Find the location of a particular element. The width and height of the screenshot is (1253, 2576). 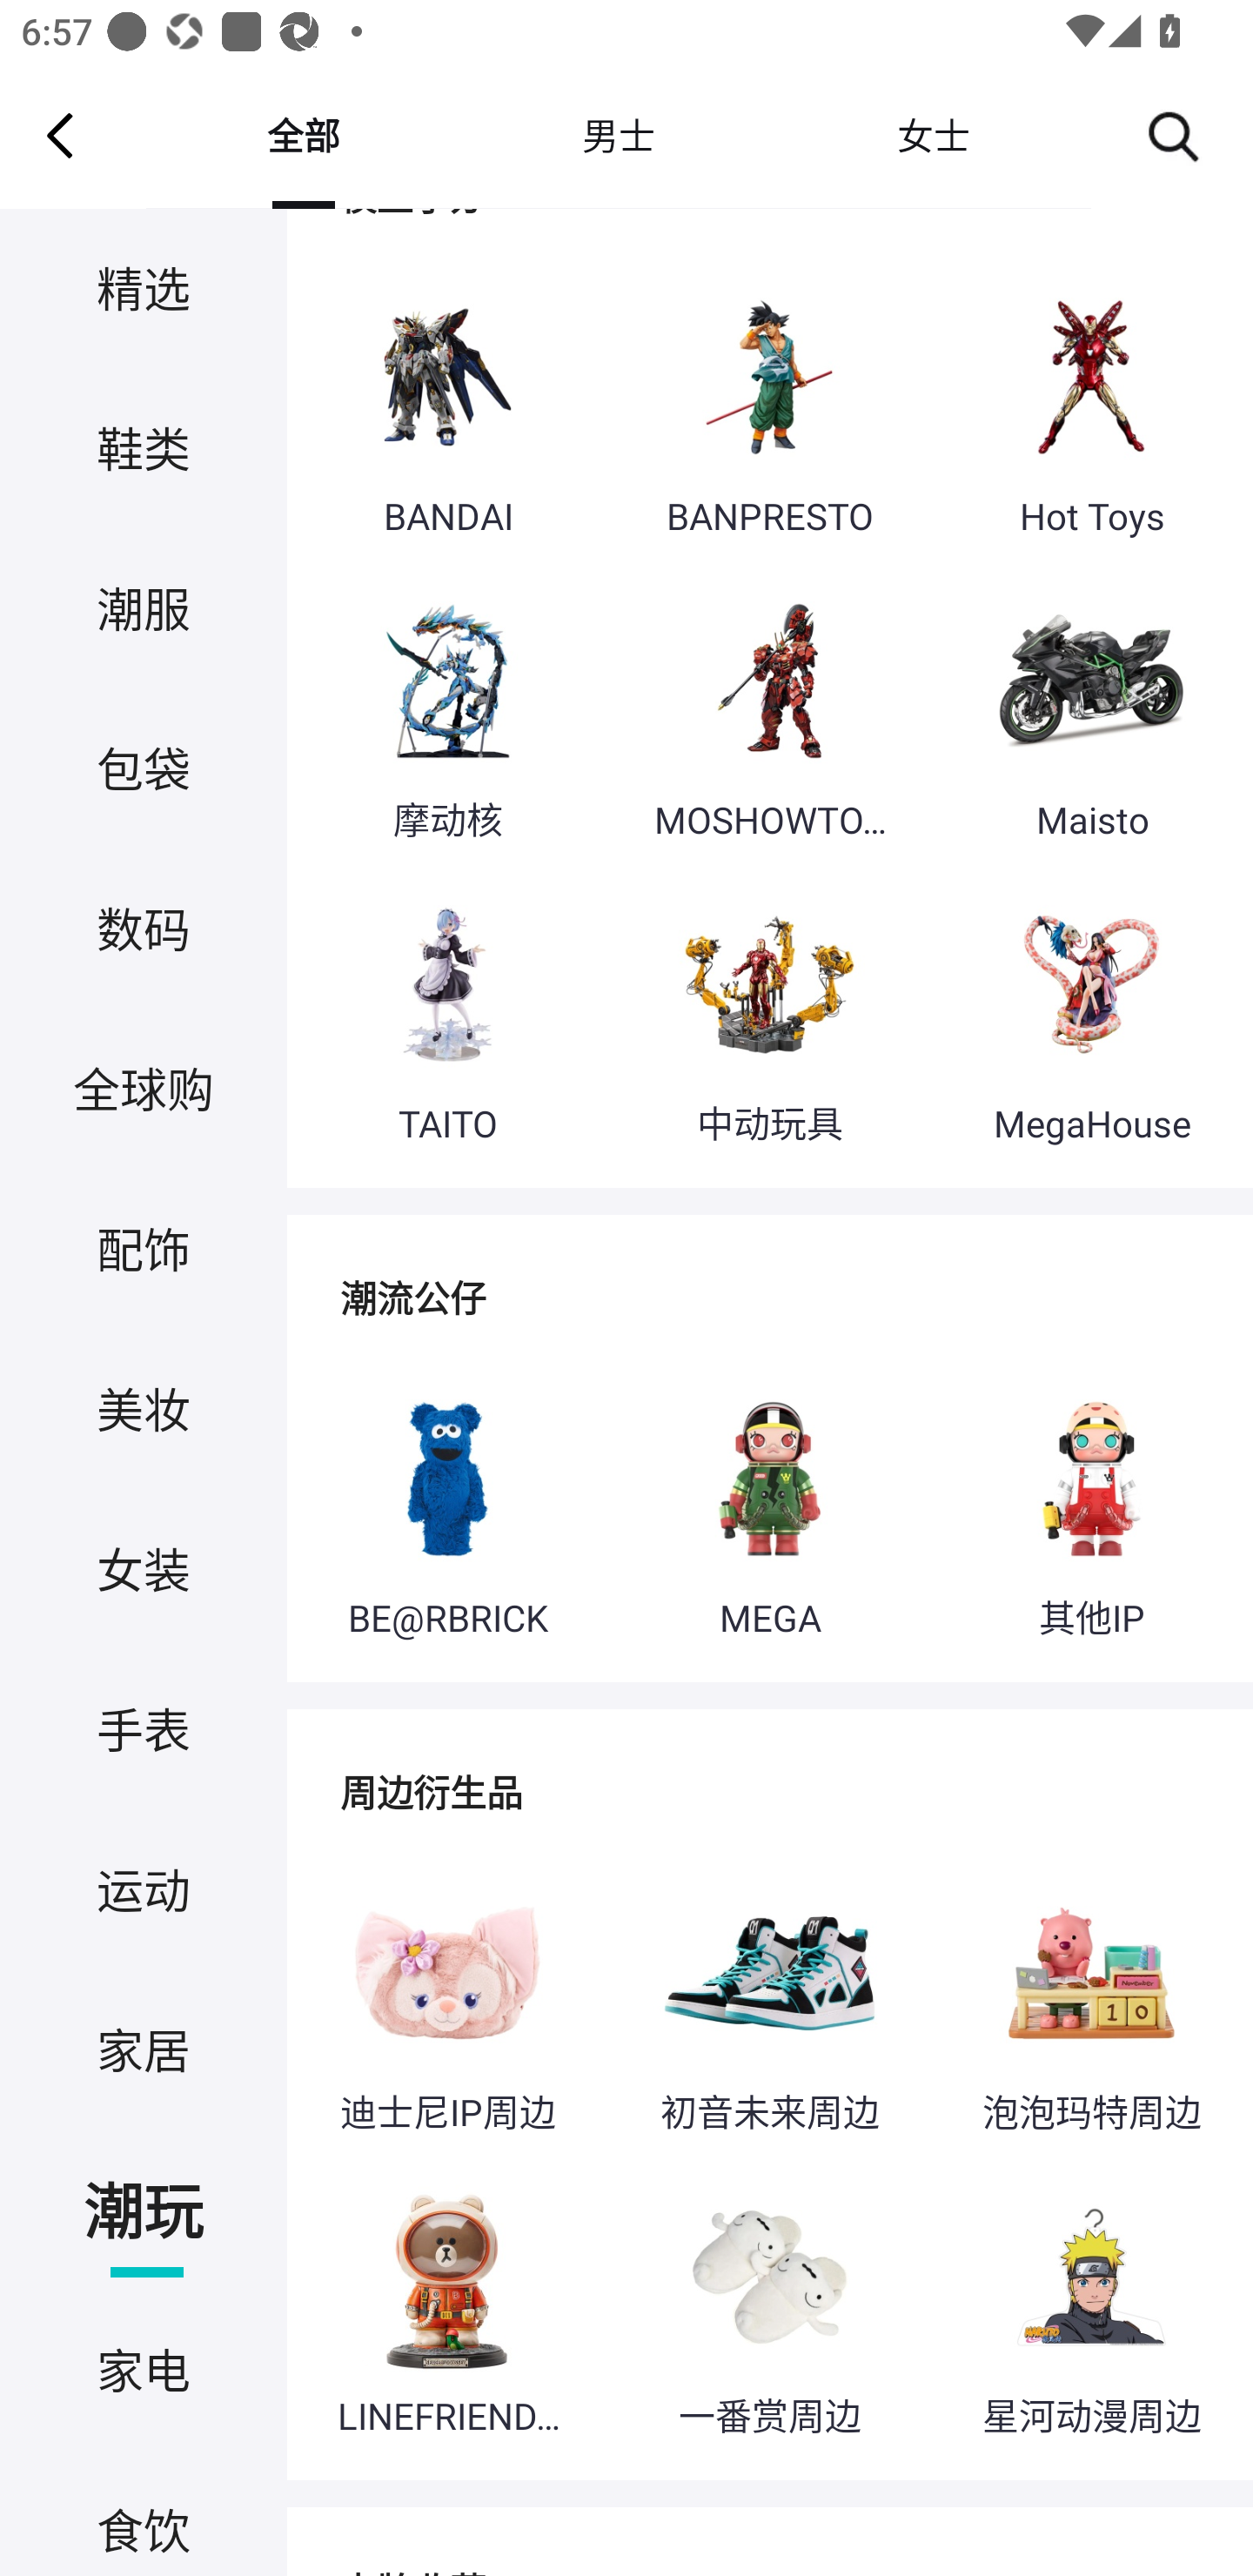

中动玩具 is located at coordinates (769, 1020).